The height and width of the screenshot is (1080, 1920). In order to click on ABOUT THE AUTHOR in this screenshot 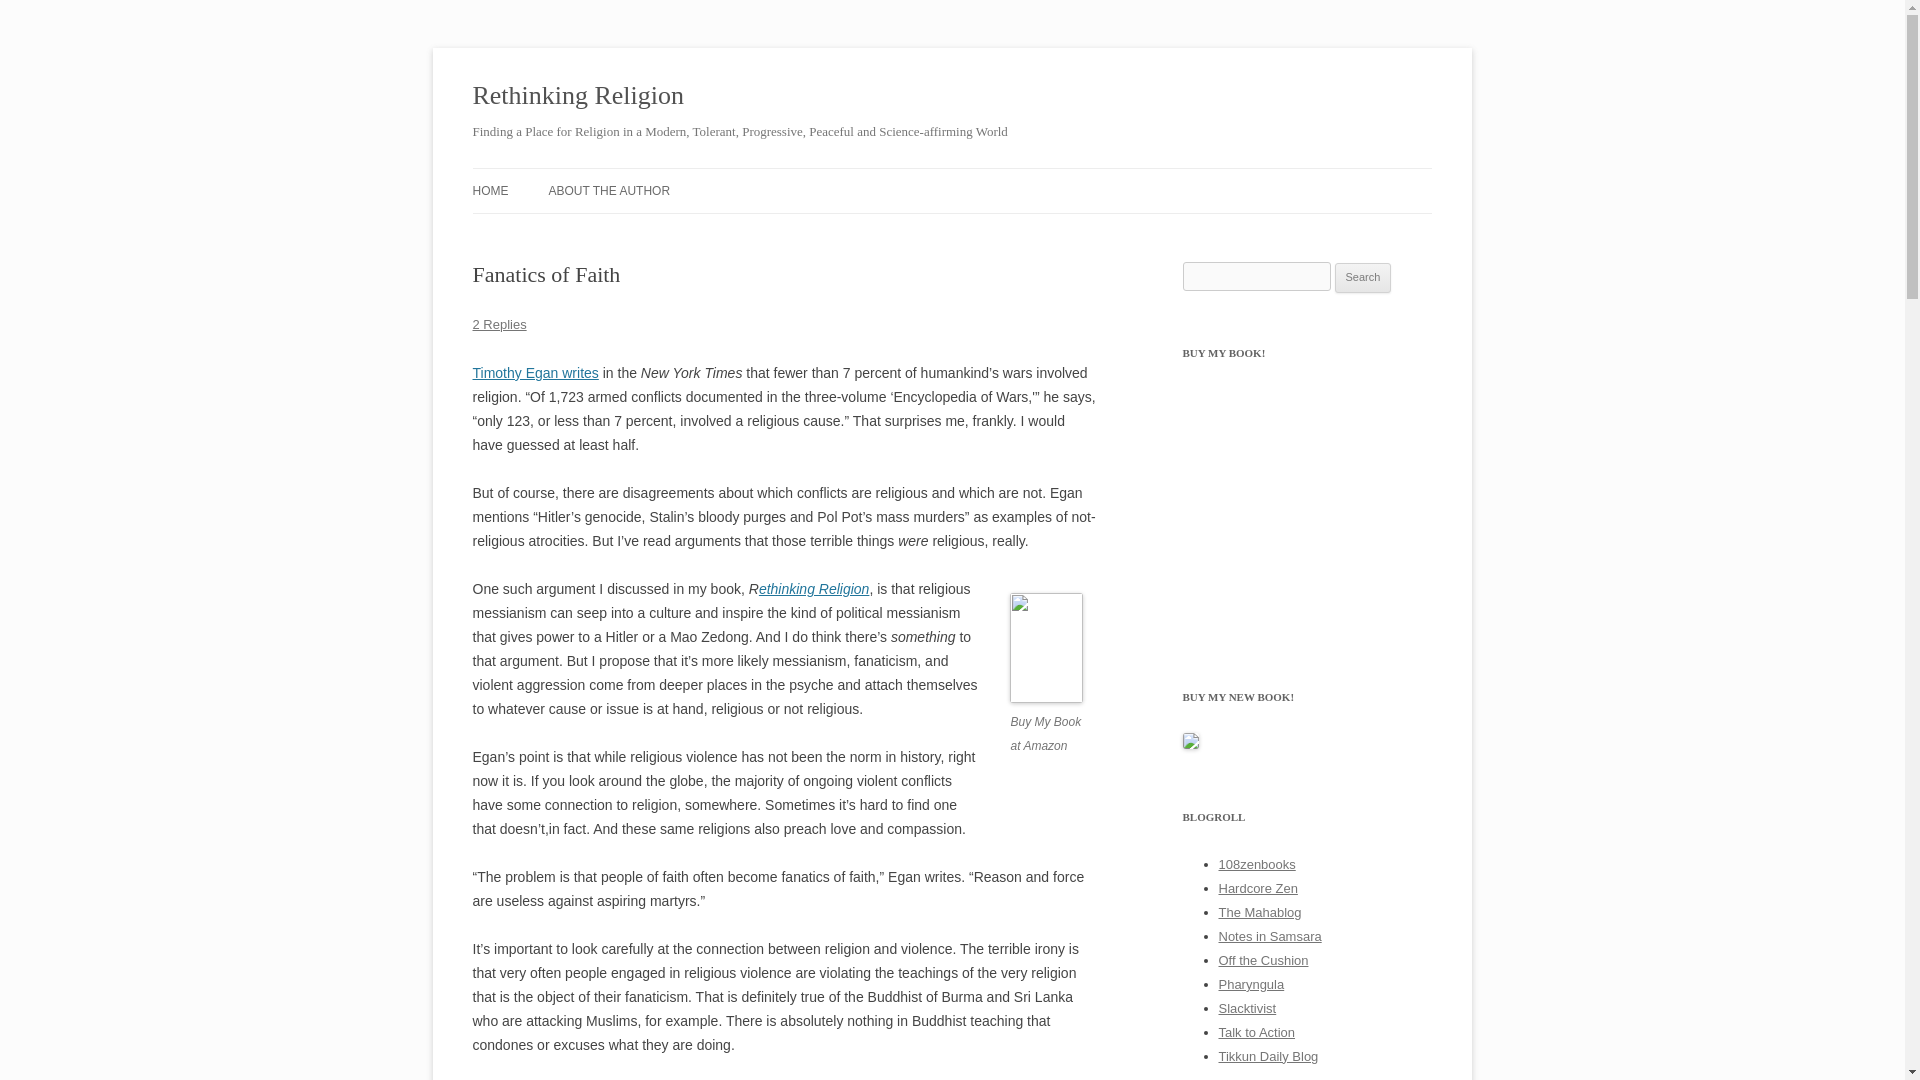, I will do `click(608, 190)`.